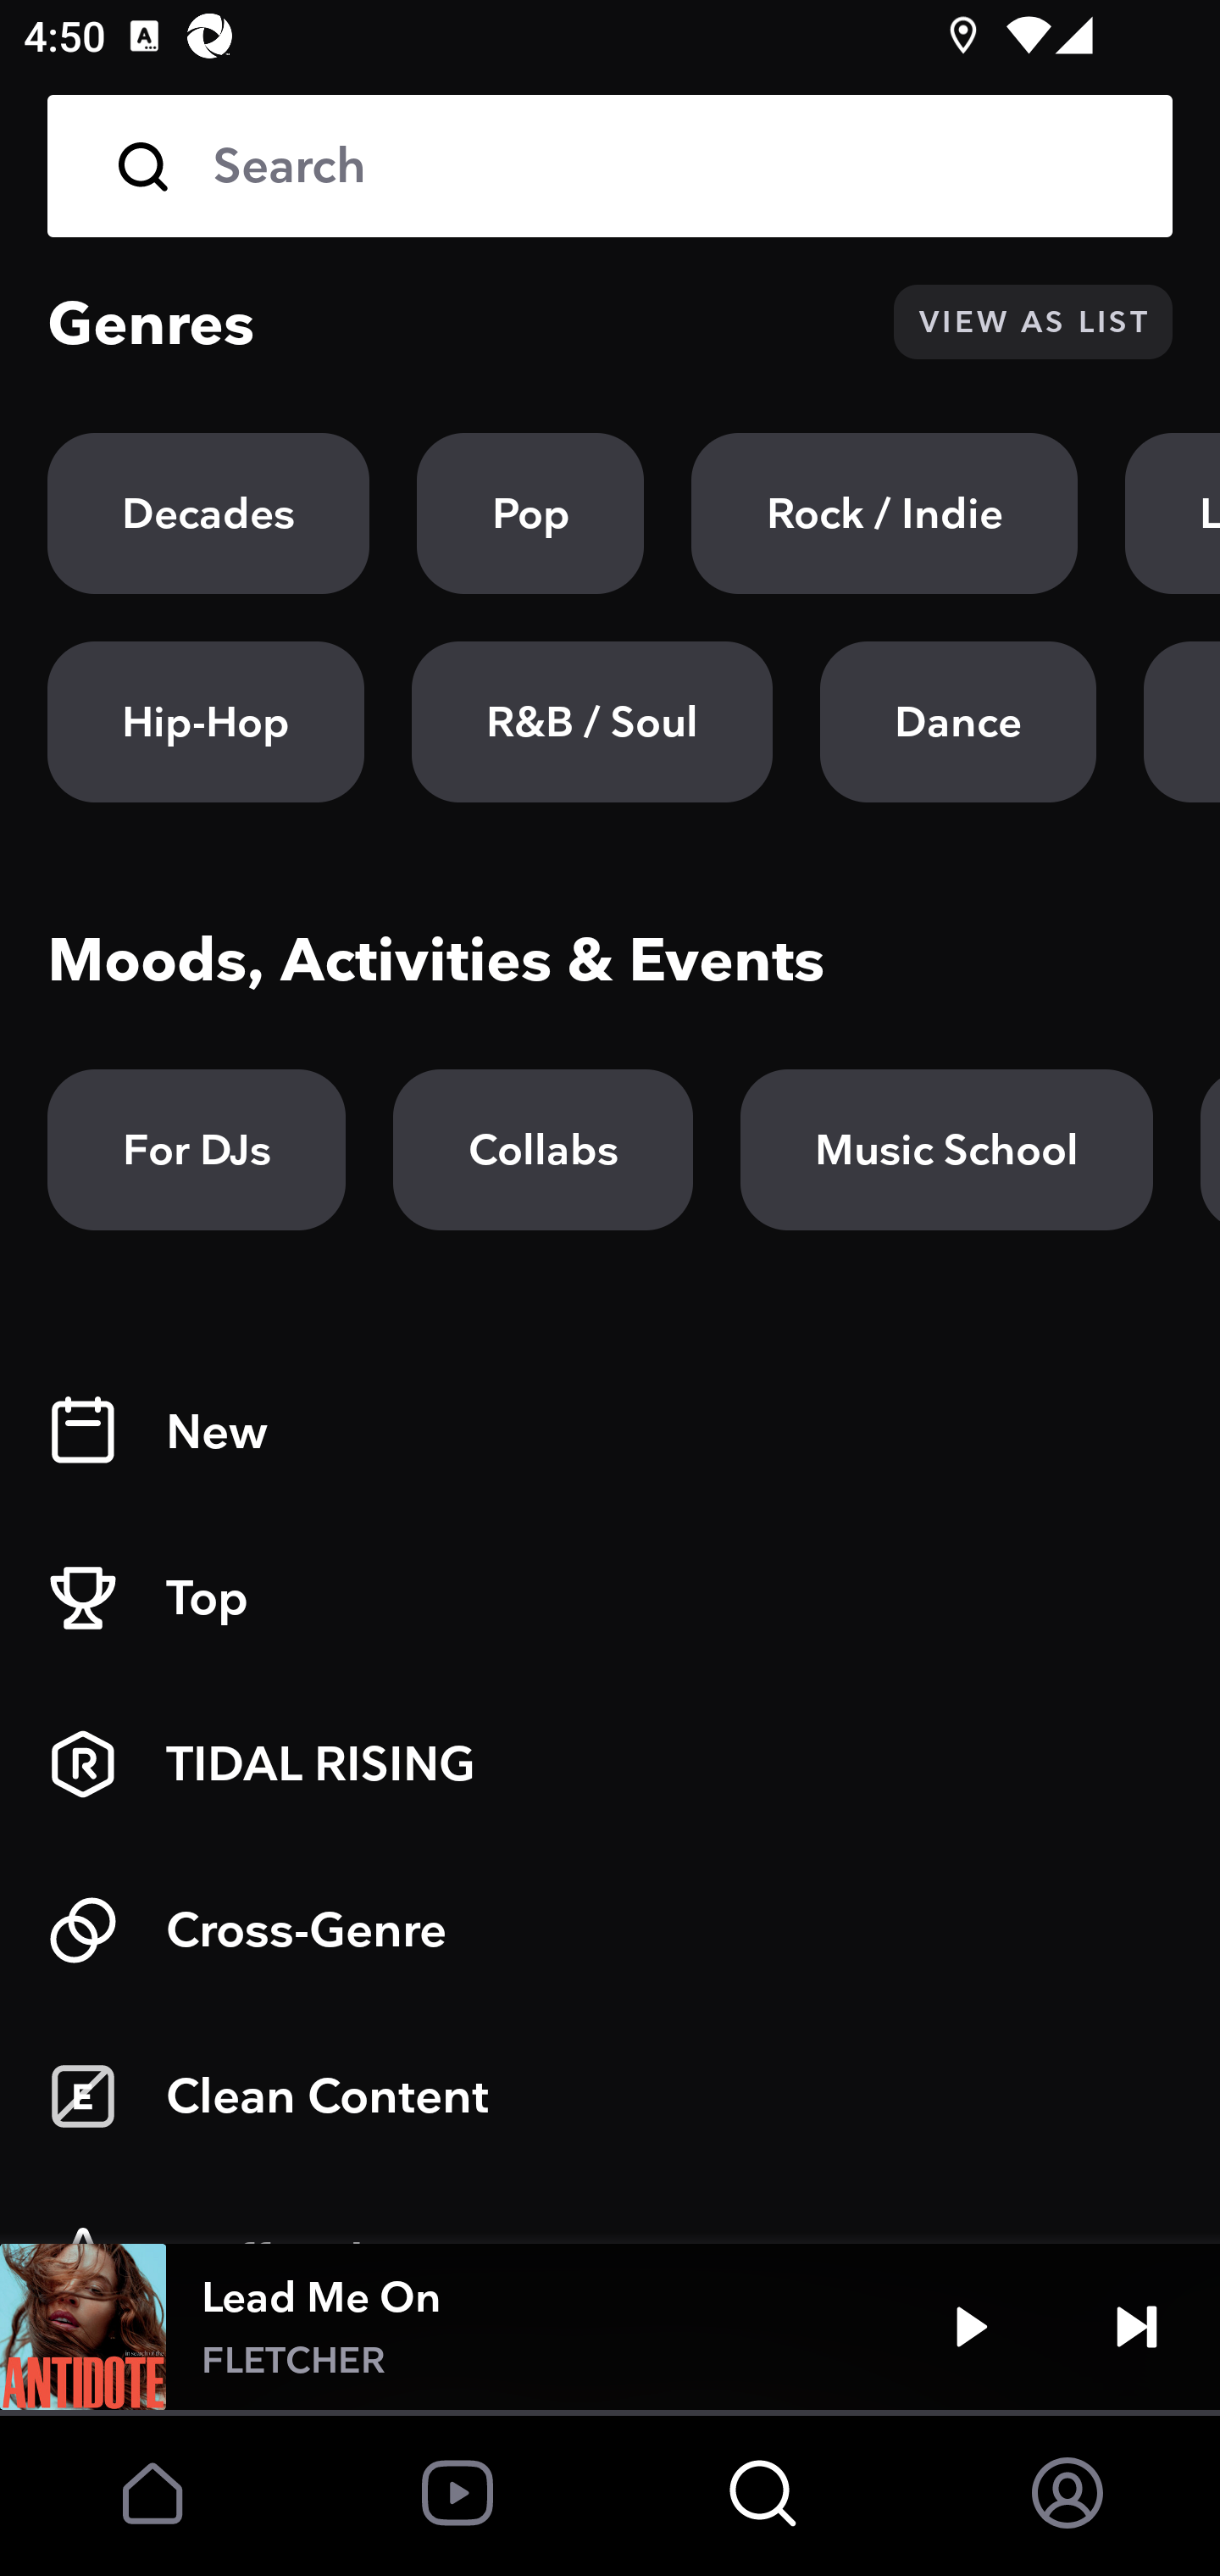 Image resolution: width=1220 pixels, height=2576 pixels. What do you see at coordinates (971, 2327) in the screenshot?
I see `Play` at bounding box center [971, 2327].